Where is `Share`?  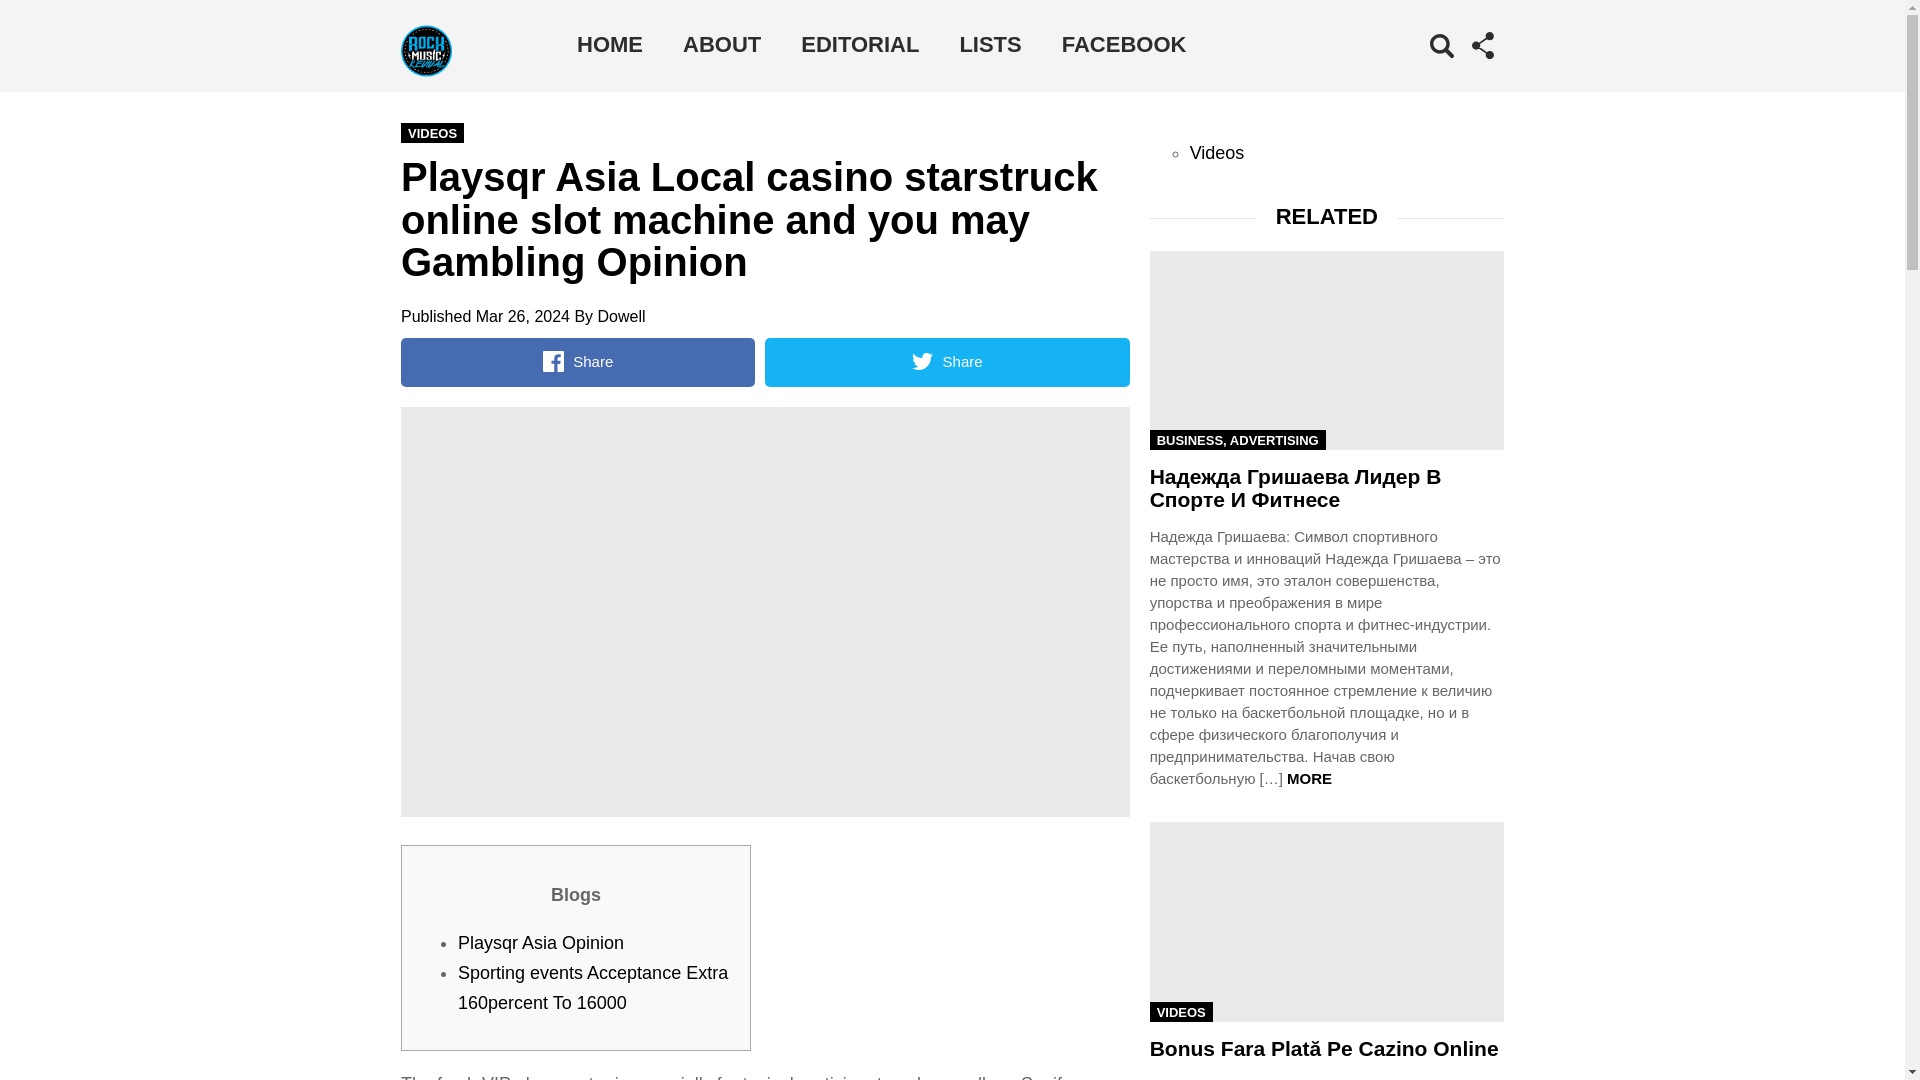 Share is located at coordinates (578, 362).